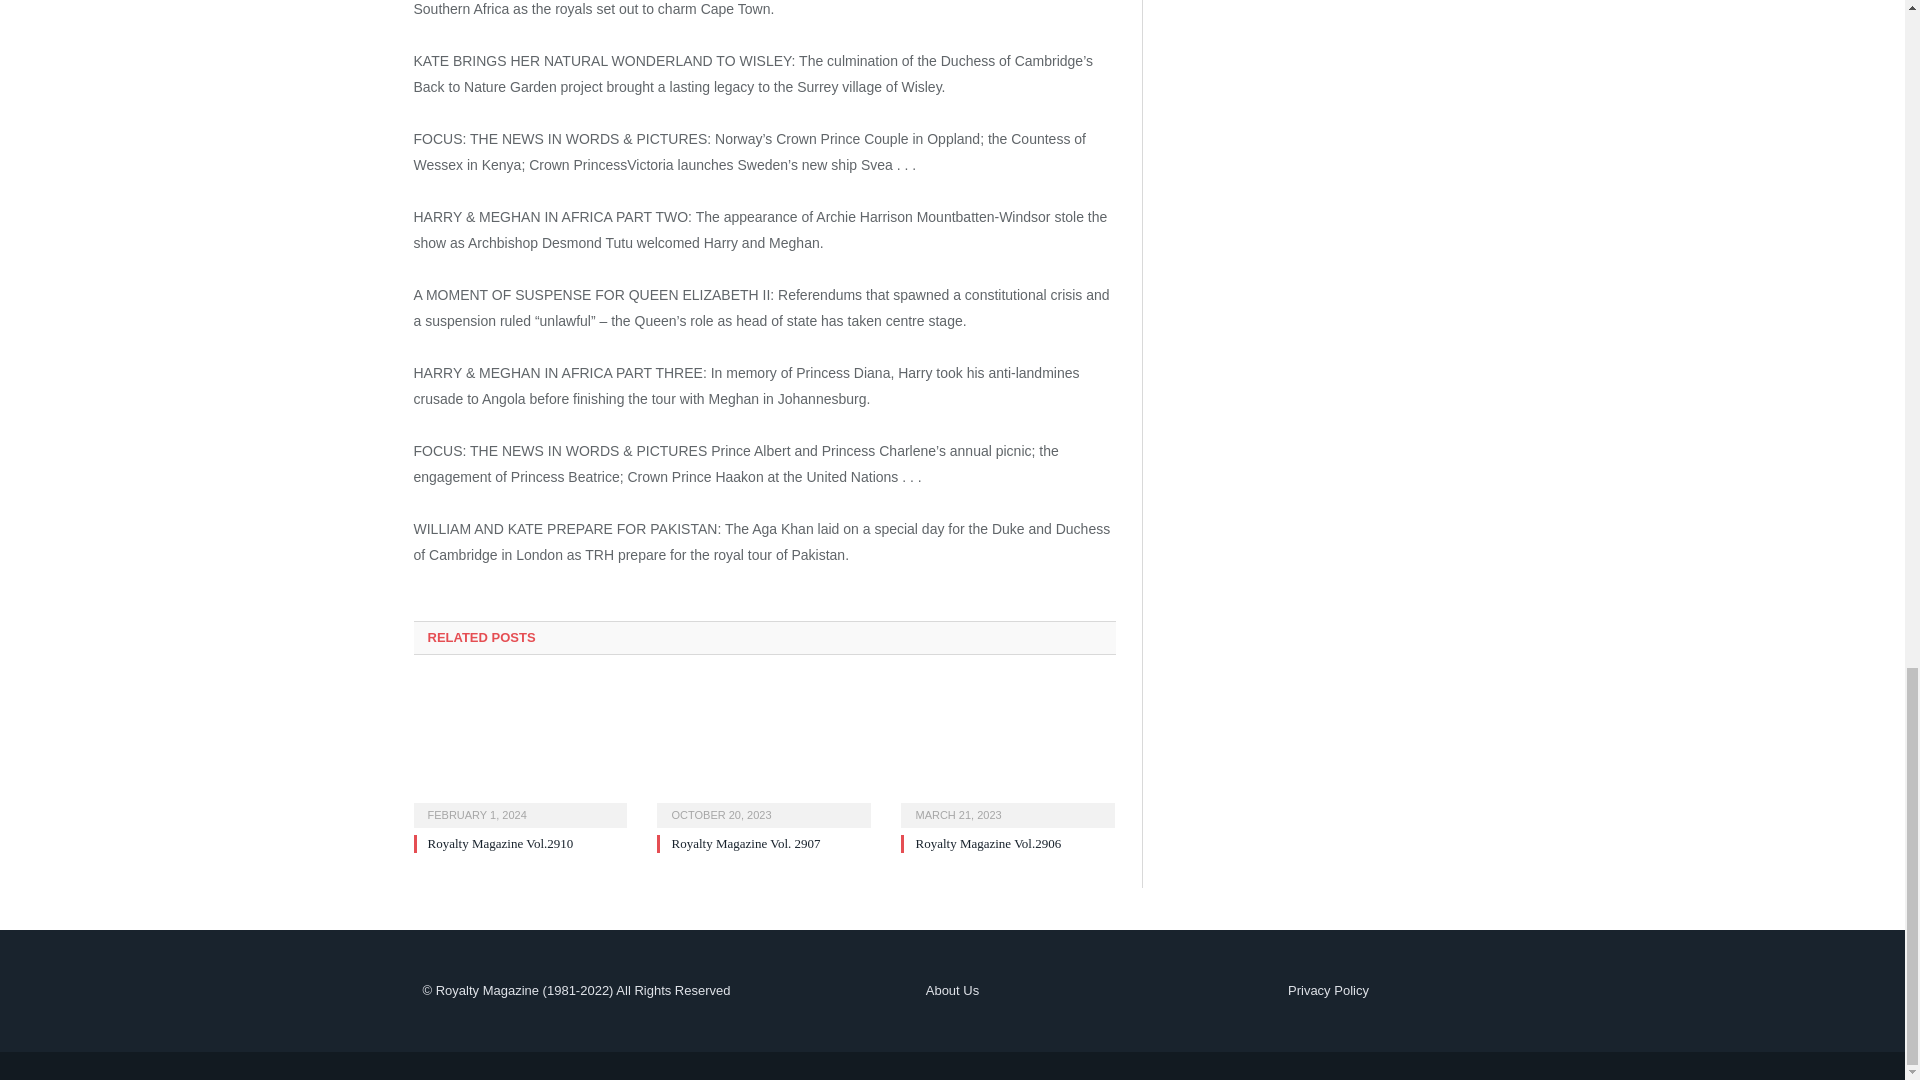 The image size is (1920, 1080). I want to click on Royalty Magazine Vol. 2907, so click(764, 752).